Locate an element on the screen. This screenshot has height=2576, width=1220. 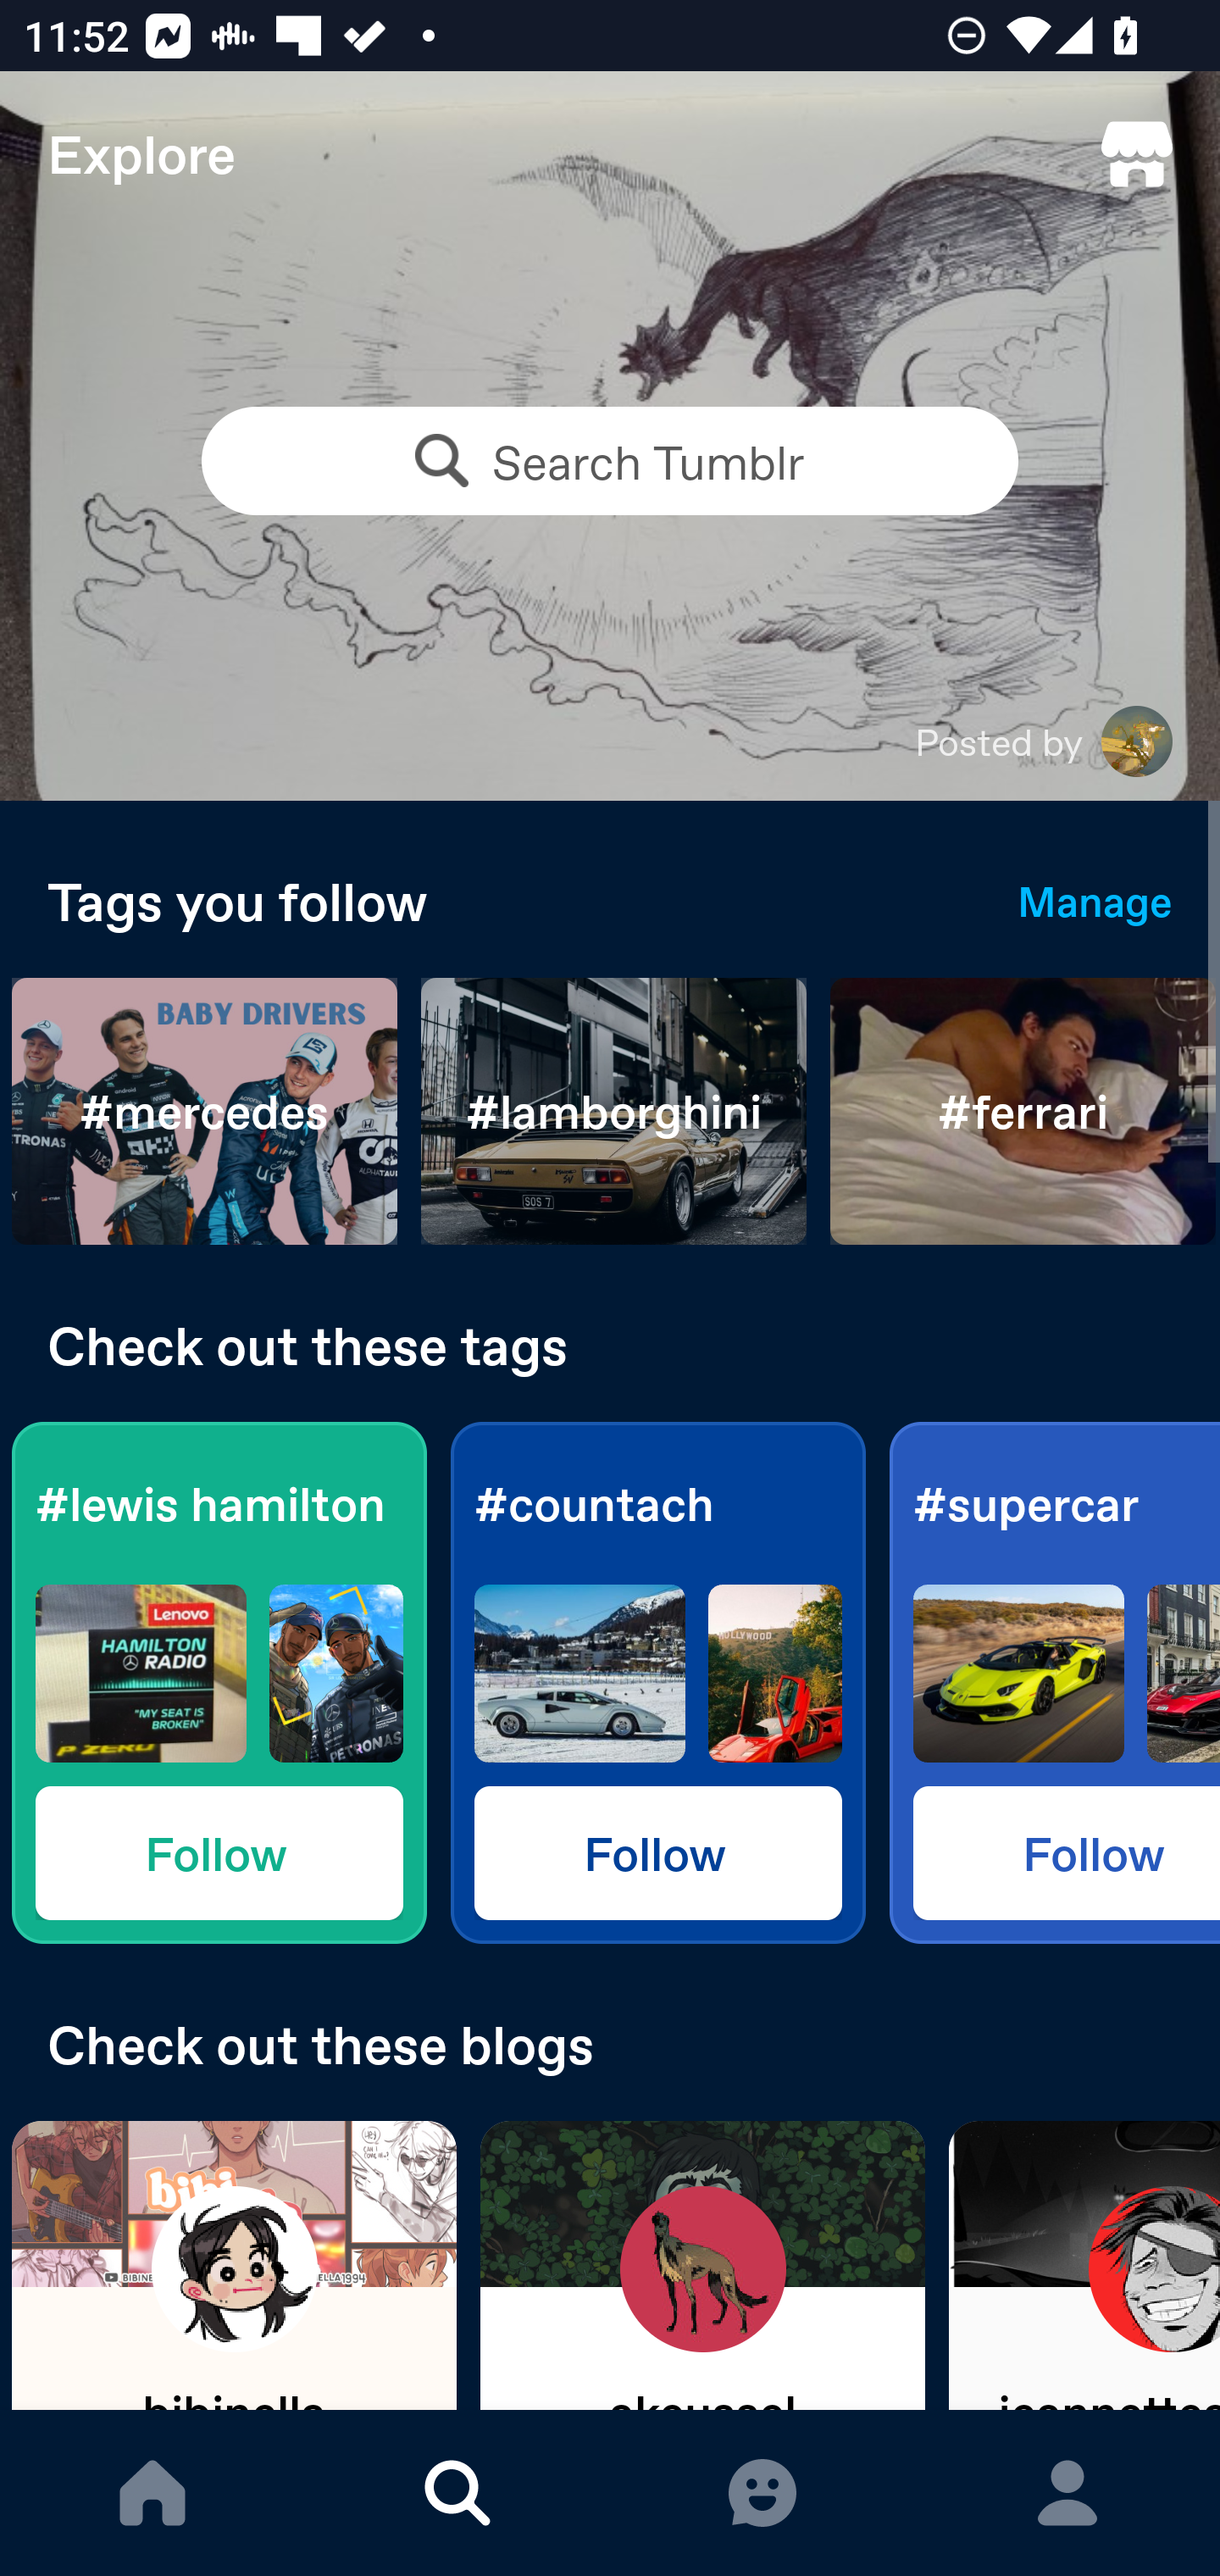
TumblrMart is located at coordinates (1137, 154).